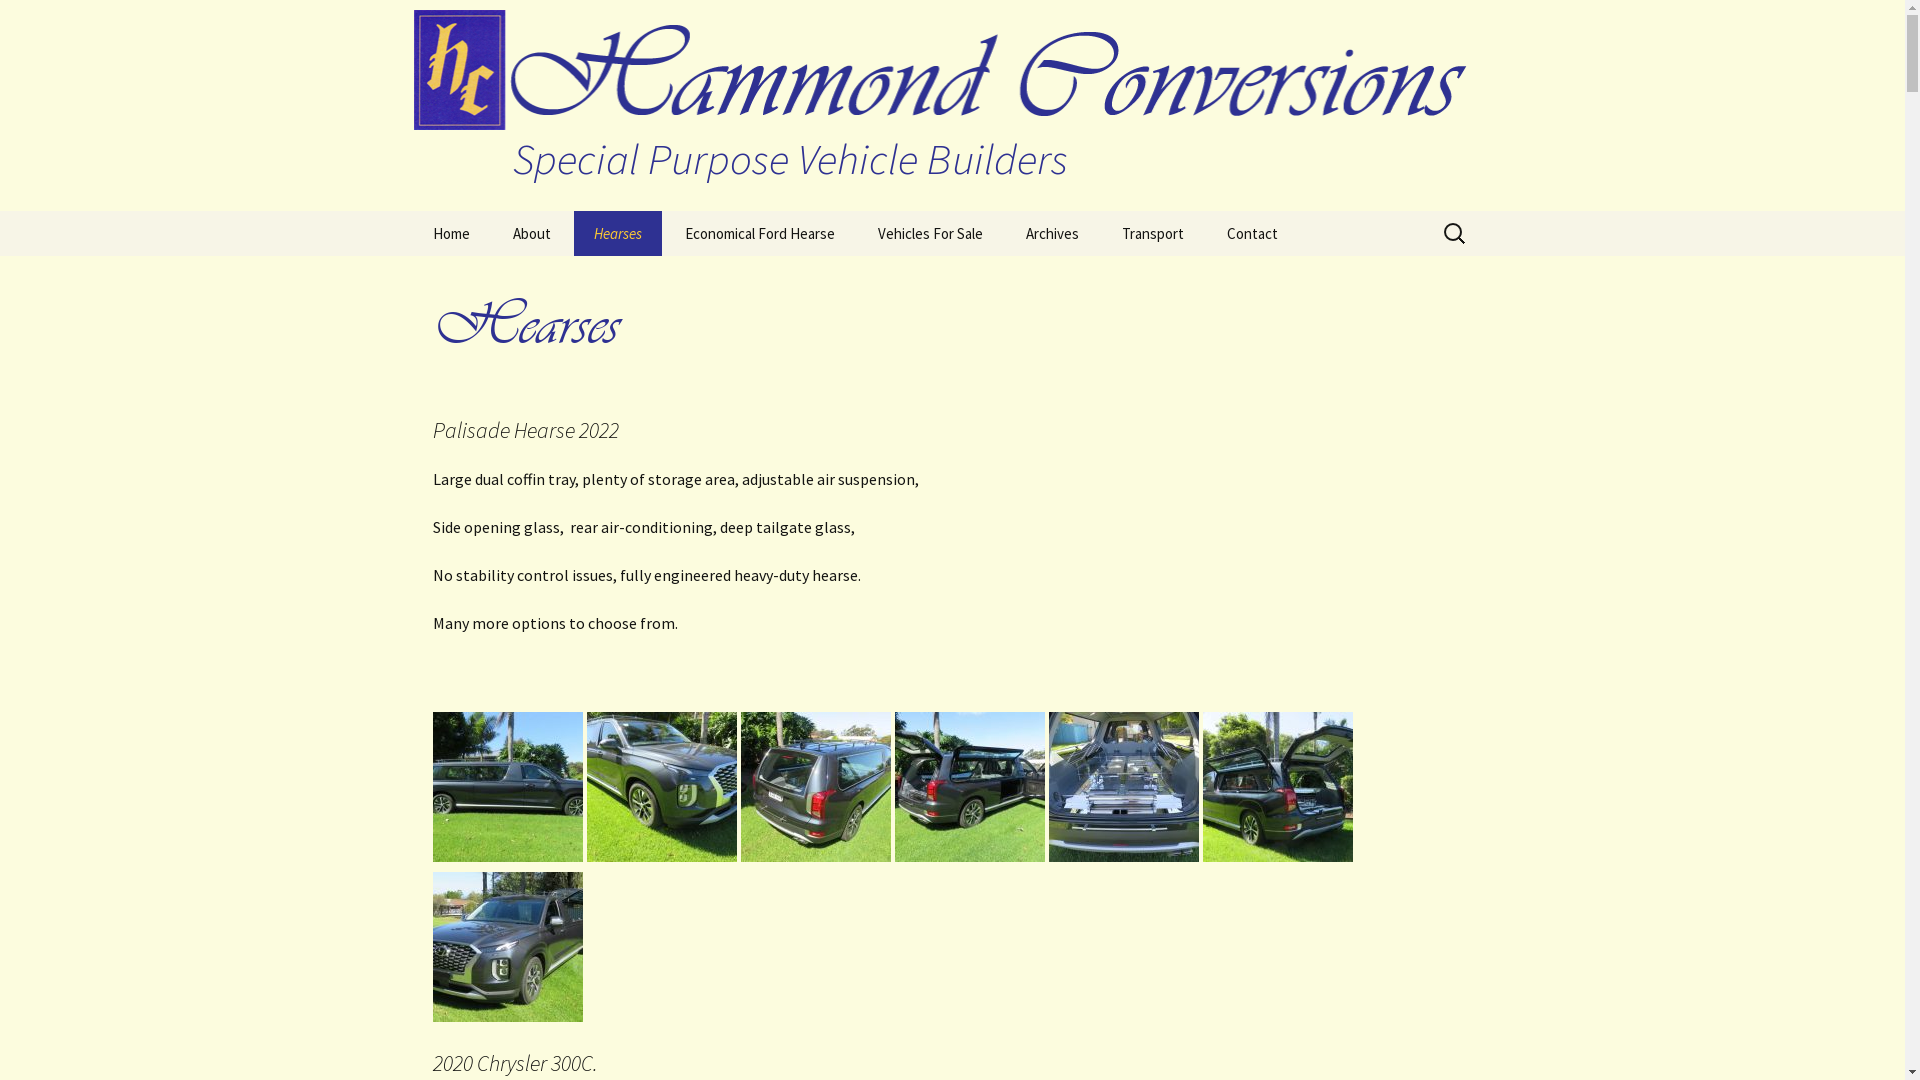 Image resolution: width=1920 pixels, height=1080 pixels. I want to click on Search, so click(47, 22).